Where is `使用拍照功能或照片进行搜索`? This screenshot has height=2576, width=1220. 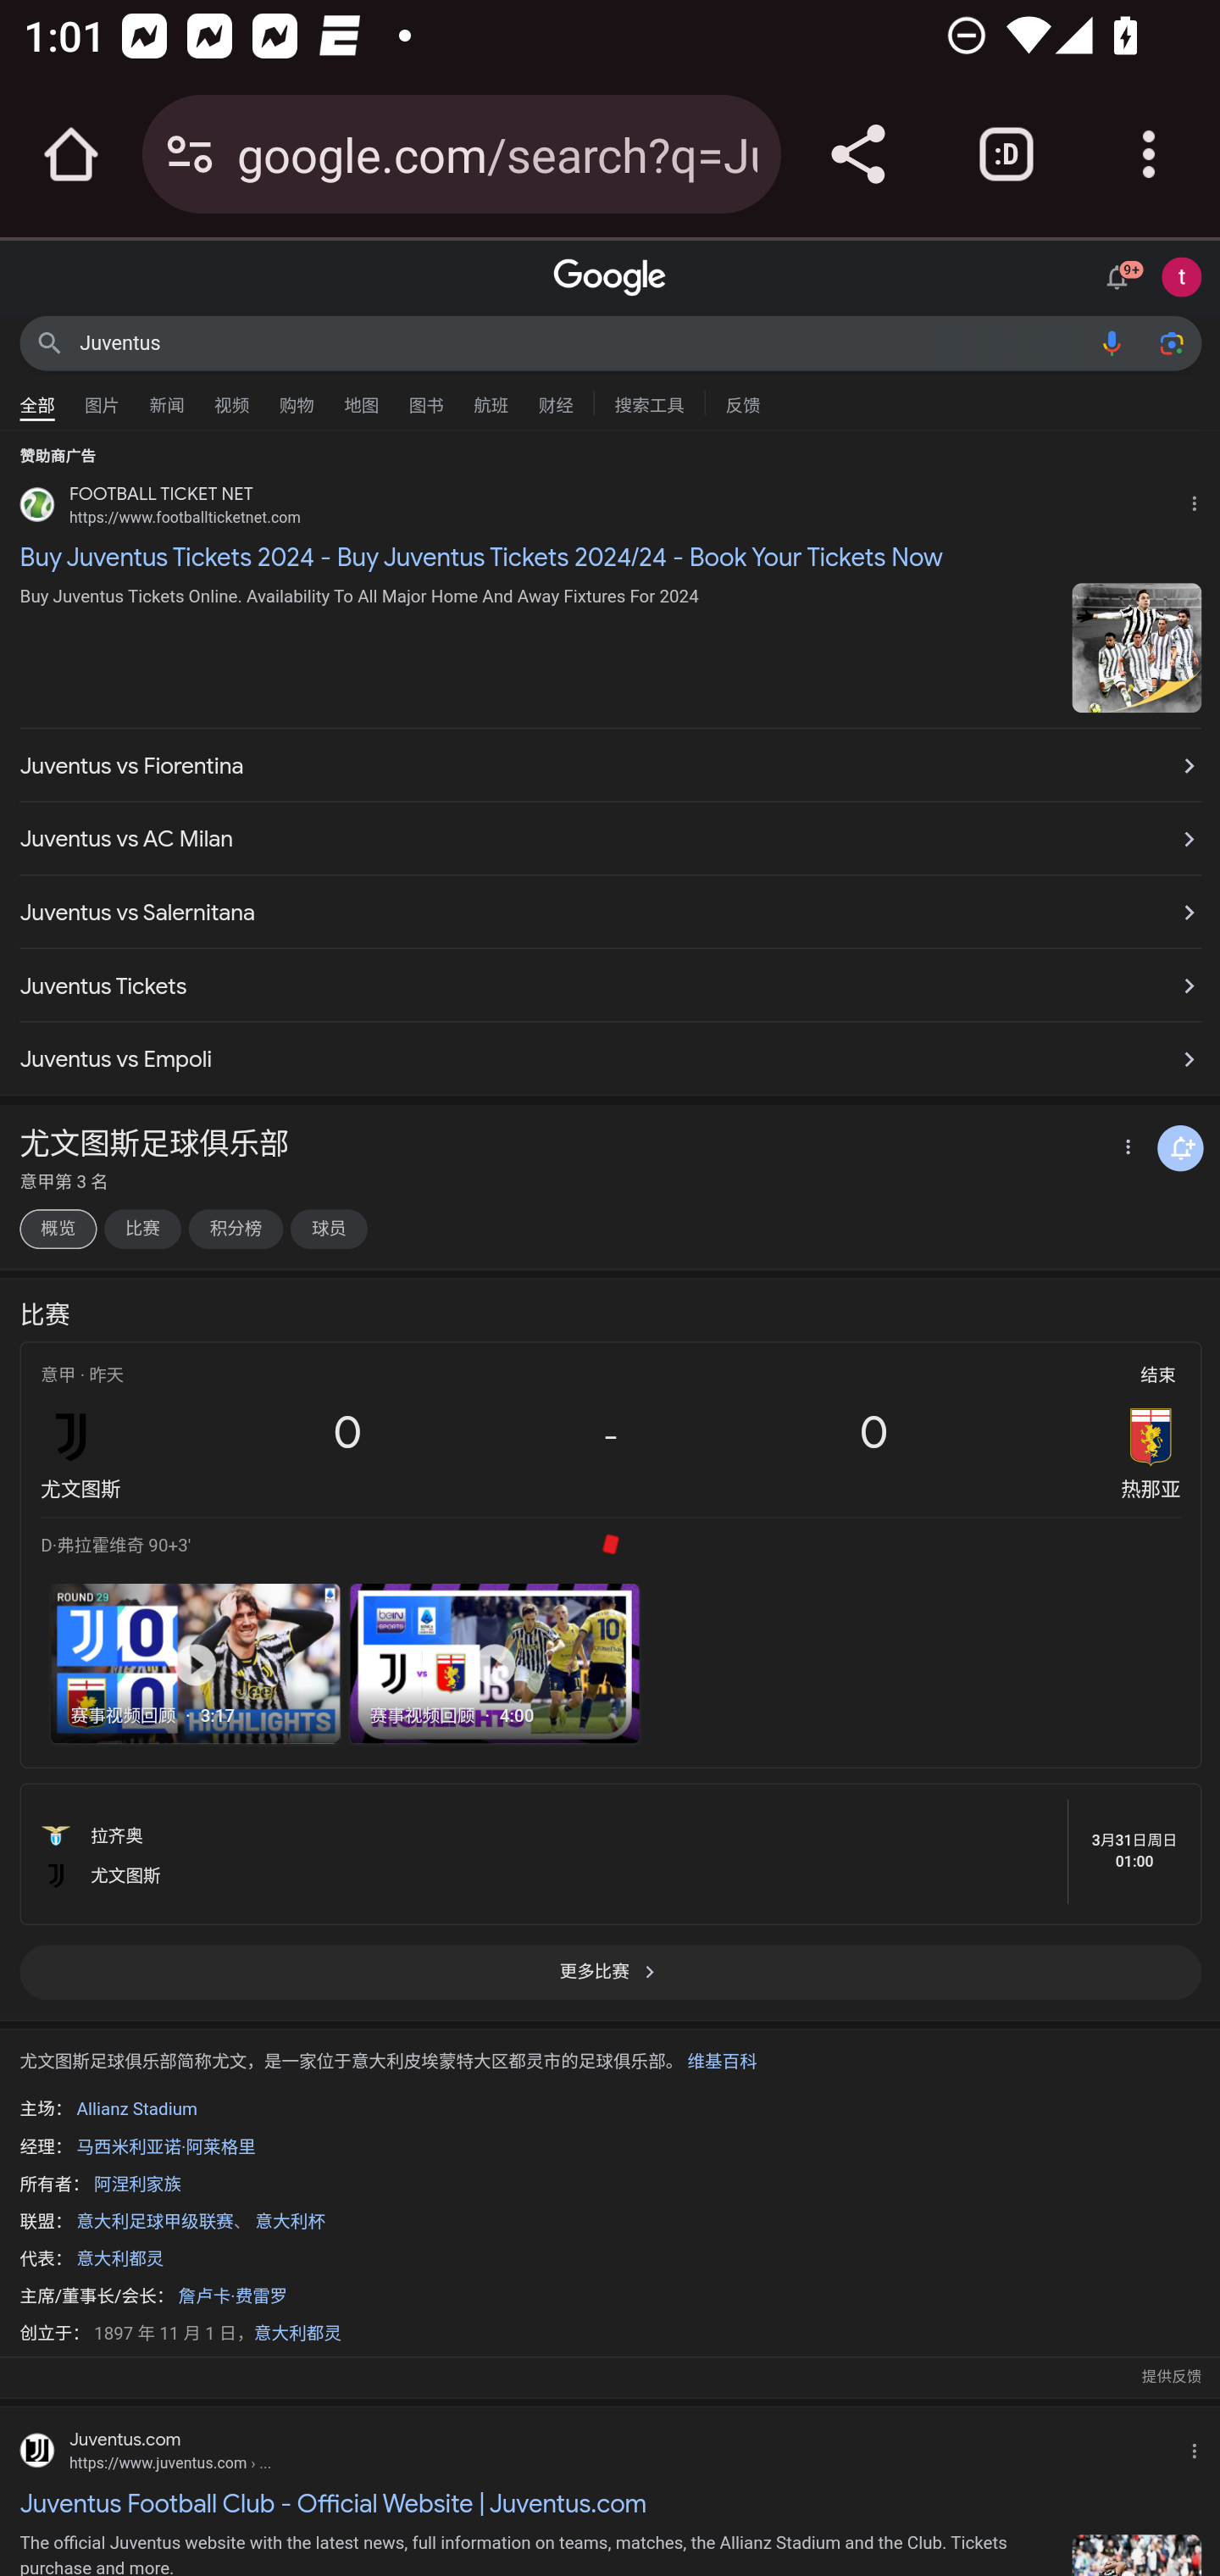
使用拍照功能或照片进行搜索 is located at coordinates (1171, 342).